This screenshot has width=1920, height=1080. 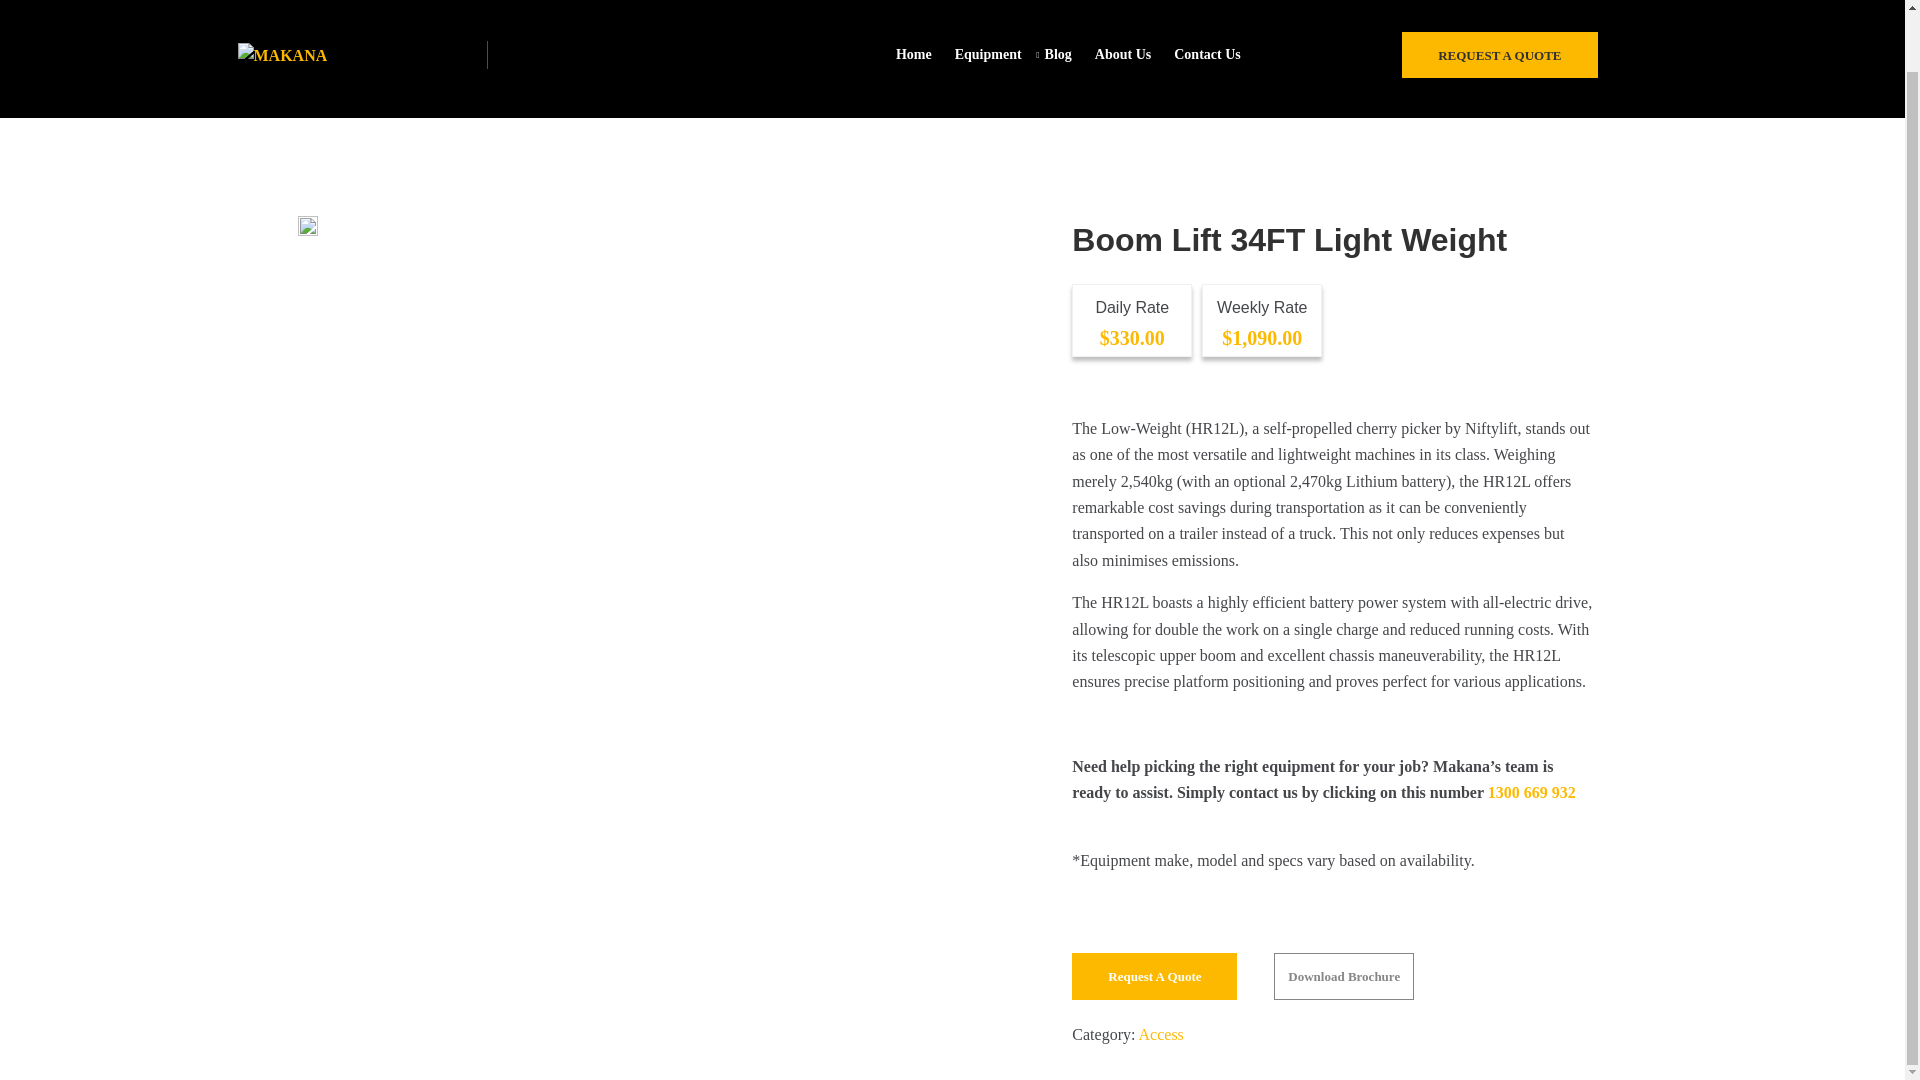 I want to click on Blog, so click(x=1069, y=54).